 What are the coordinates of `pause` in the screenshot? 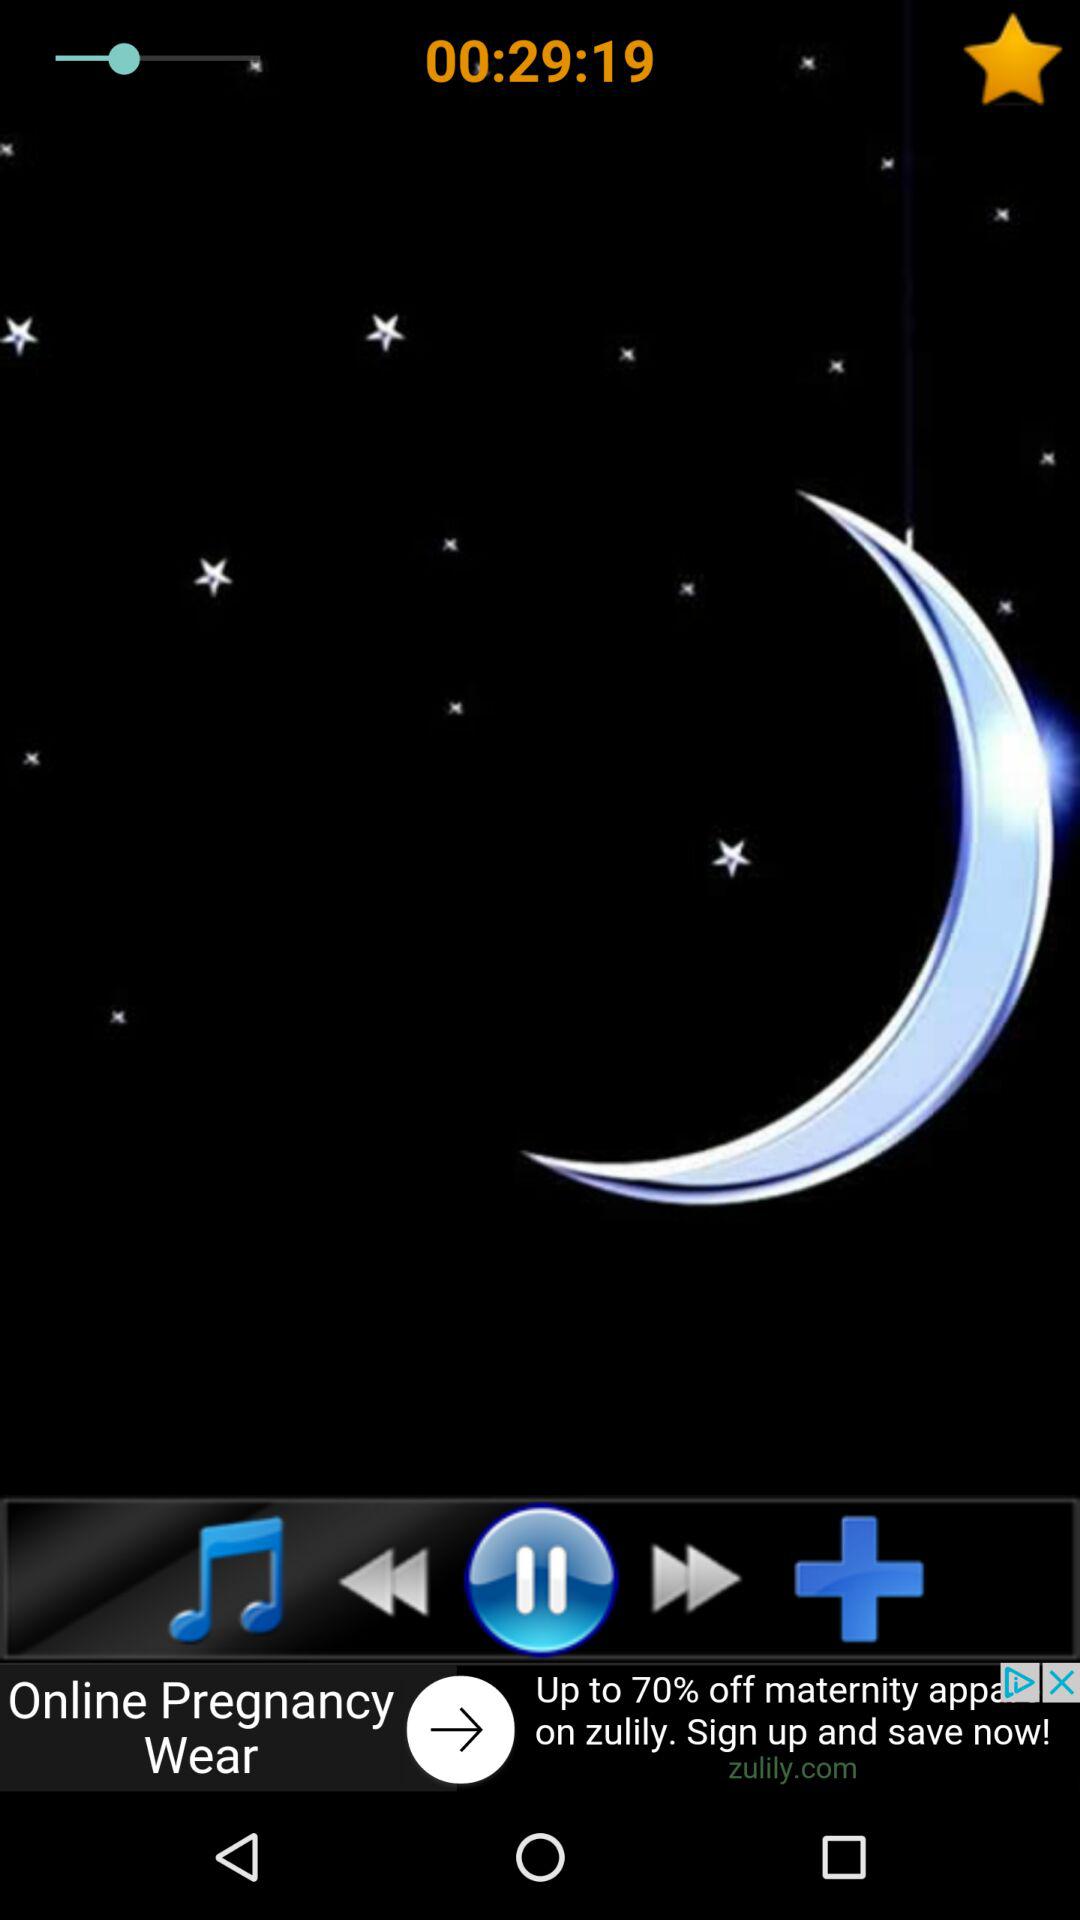 It's located at (540, 1578).